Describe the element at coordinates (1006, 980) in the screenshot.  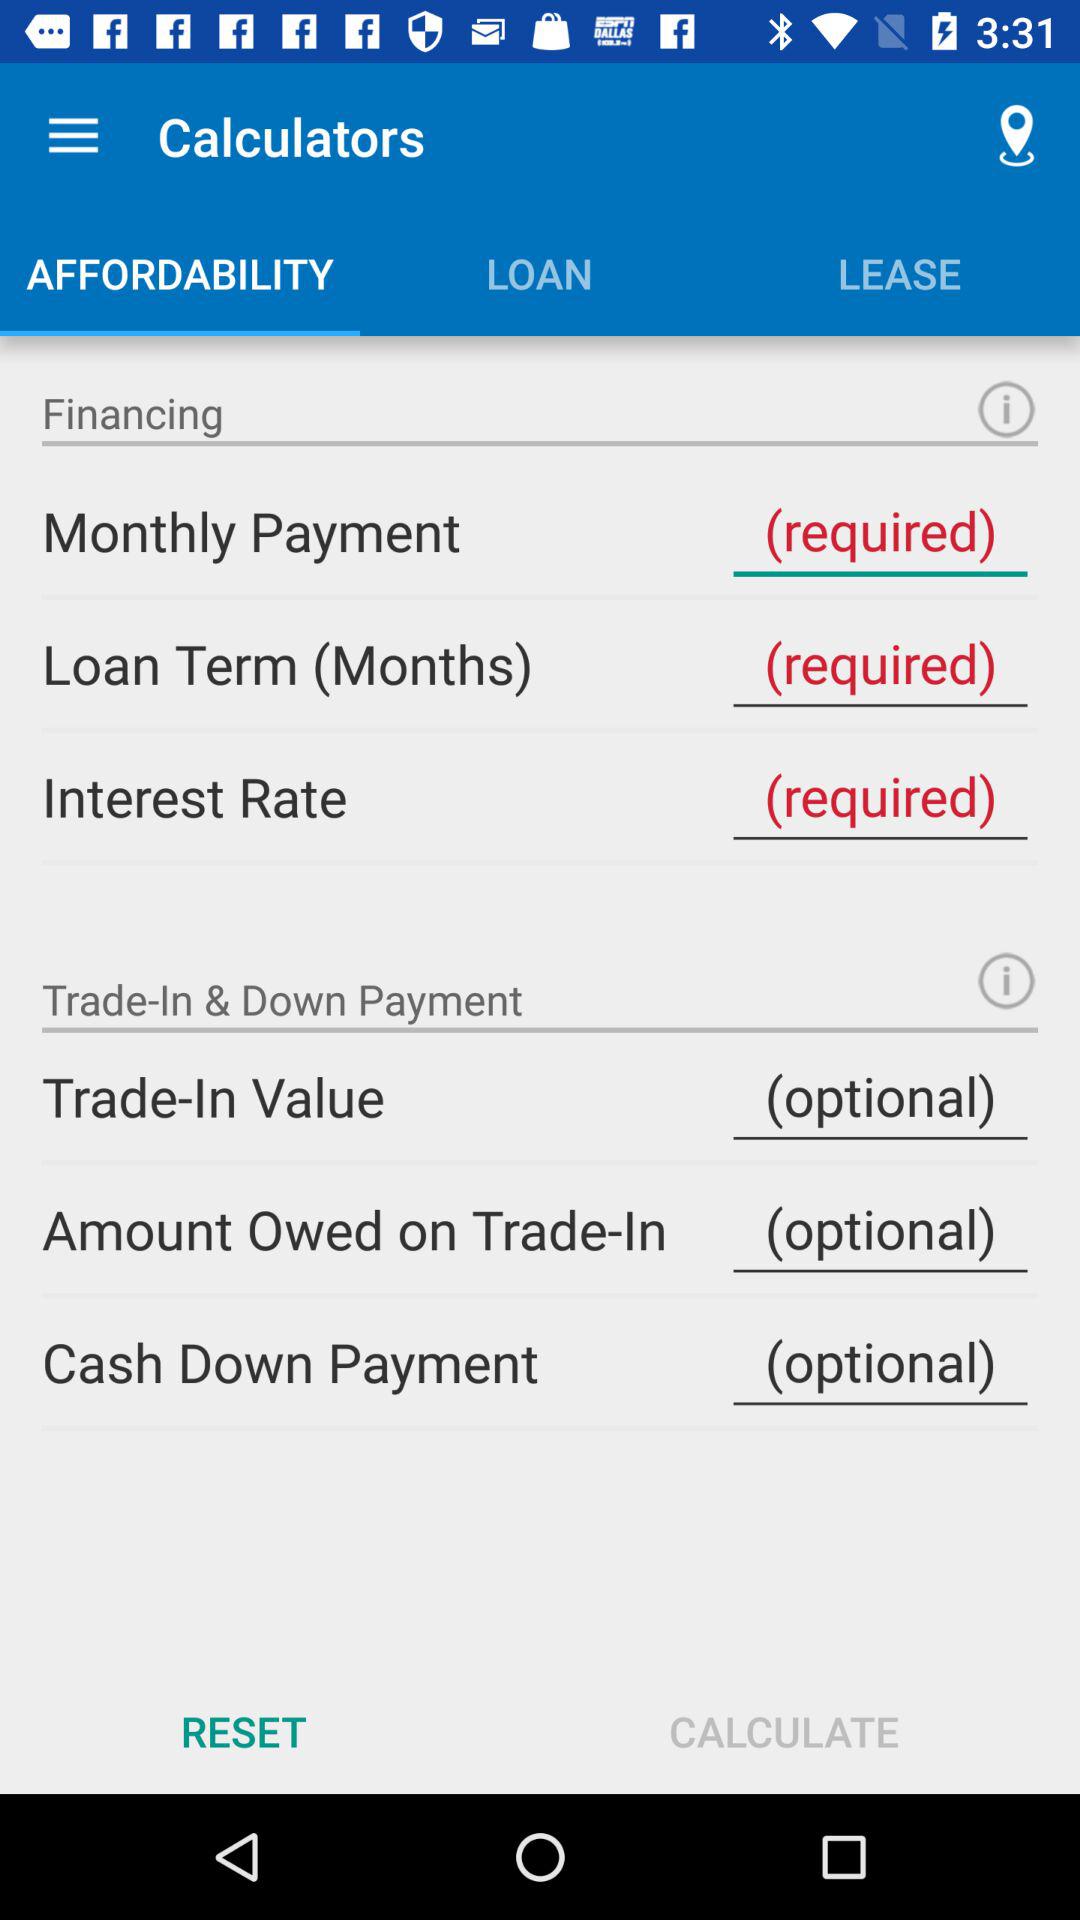
I see `more information` at that location.